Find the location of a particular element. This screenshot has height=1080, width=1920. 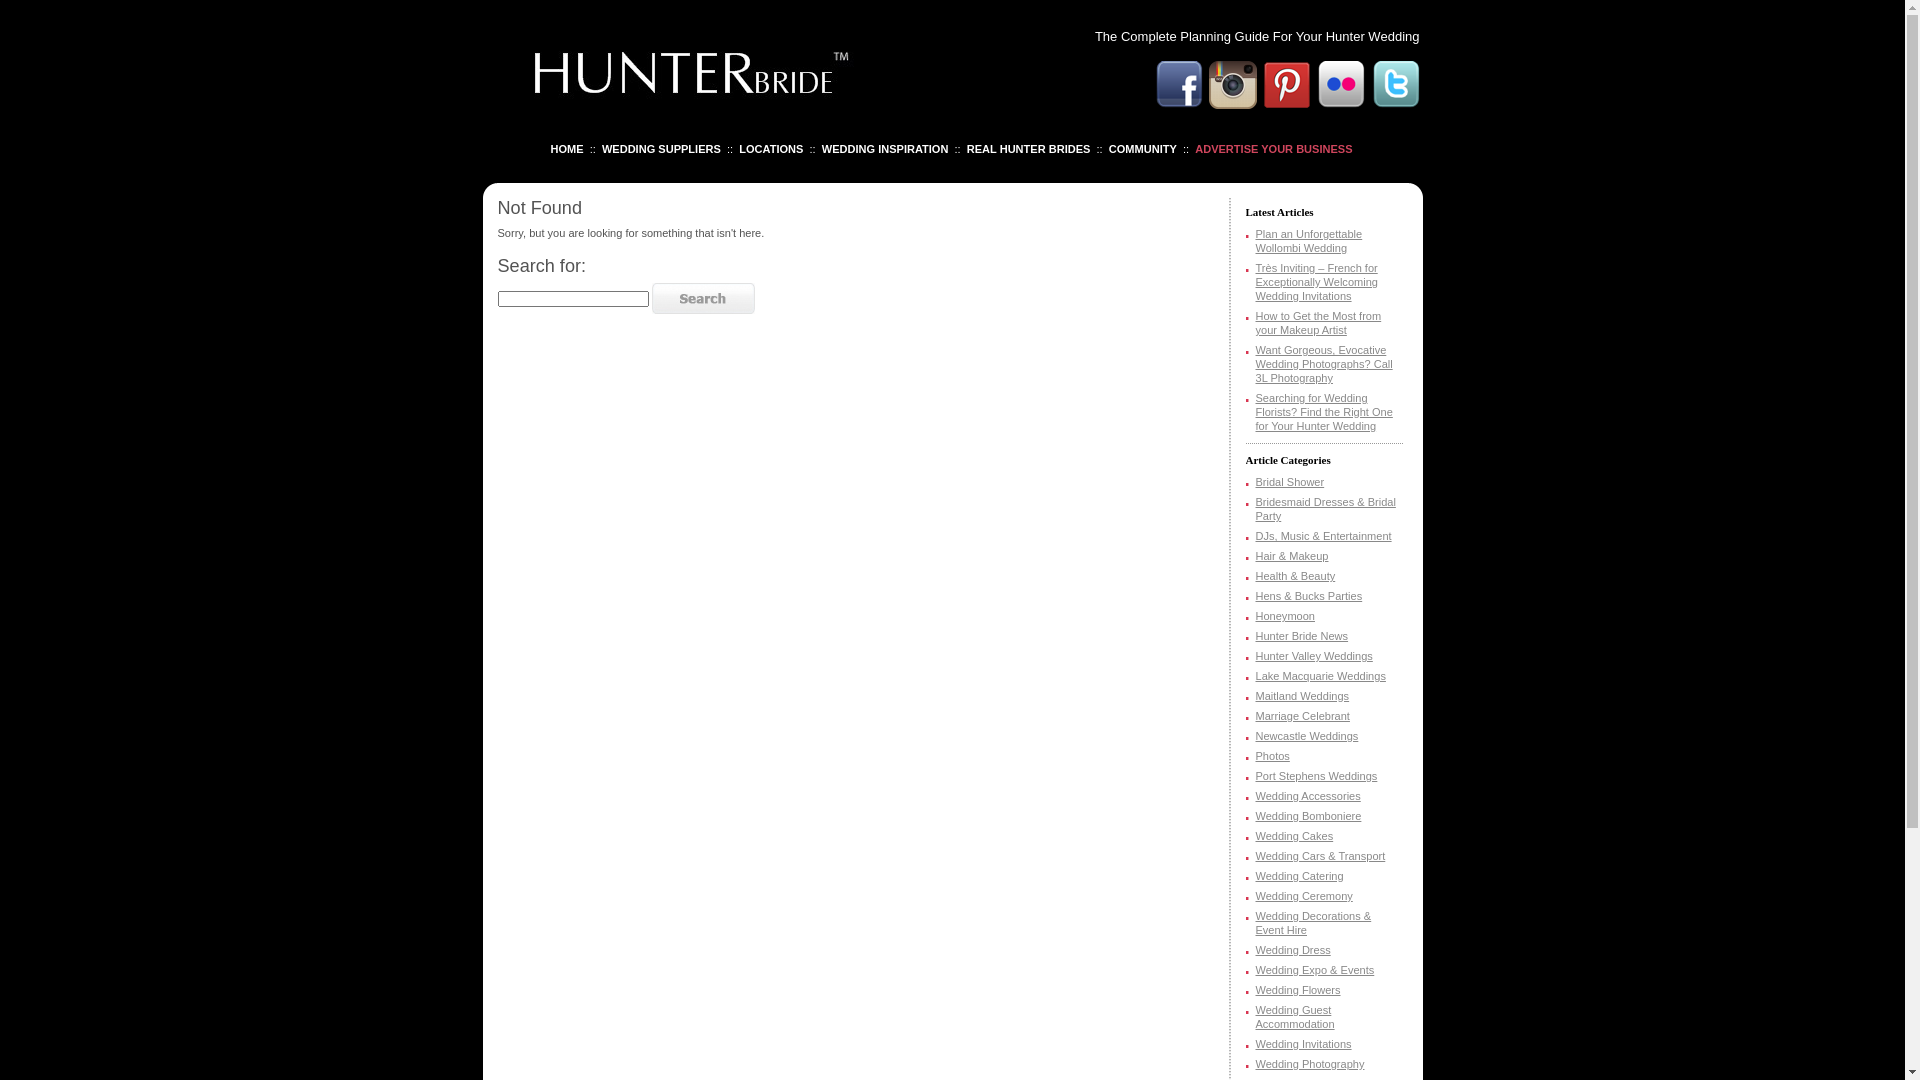

Wedding Catering is located at coordinates (1300, 876).